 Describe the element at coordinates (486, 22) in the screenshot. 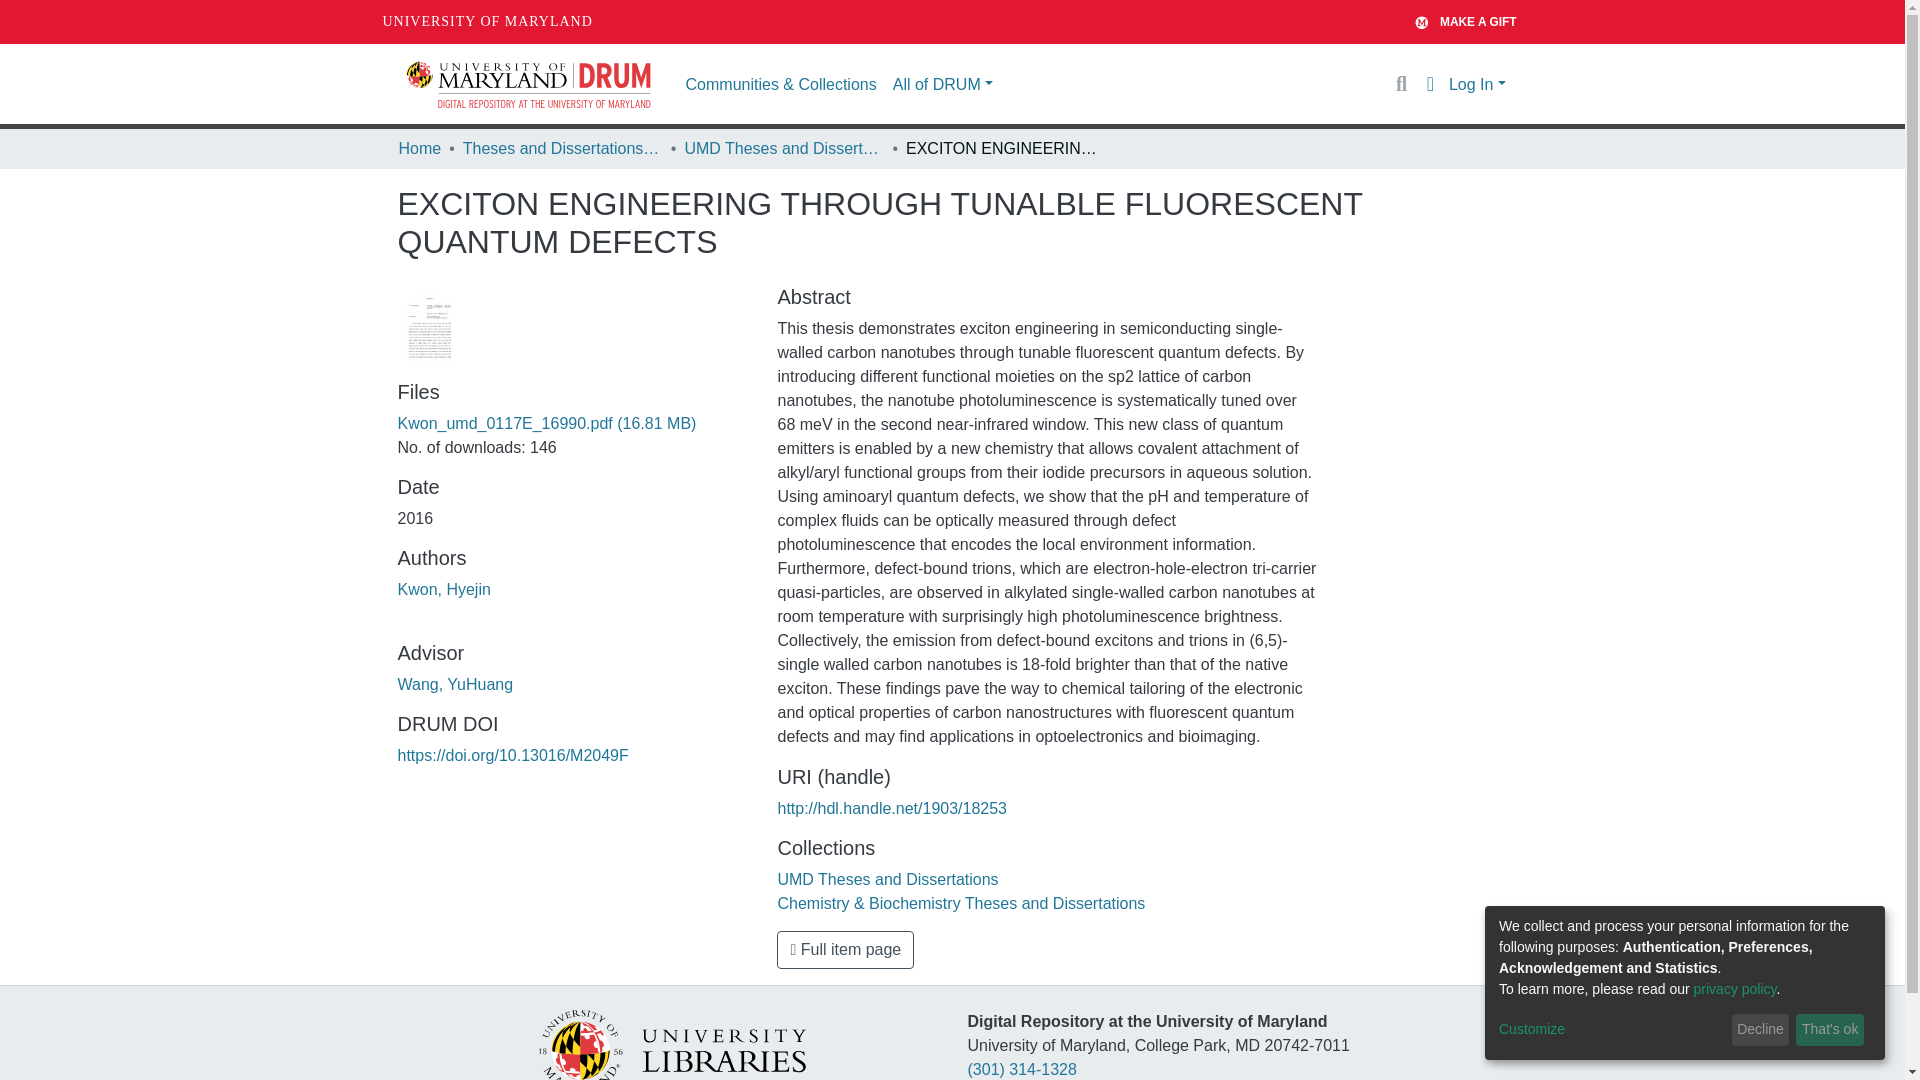

I see `UNIVERSITY OF MARYLAND` at that location.